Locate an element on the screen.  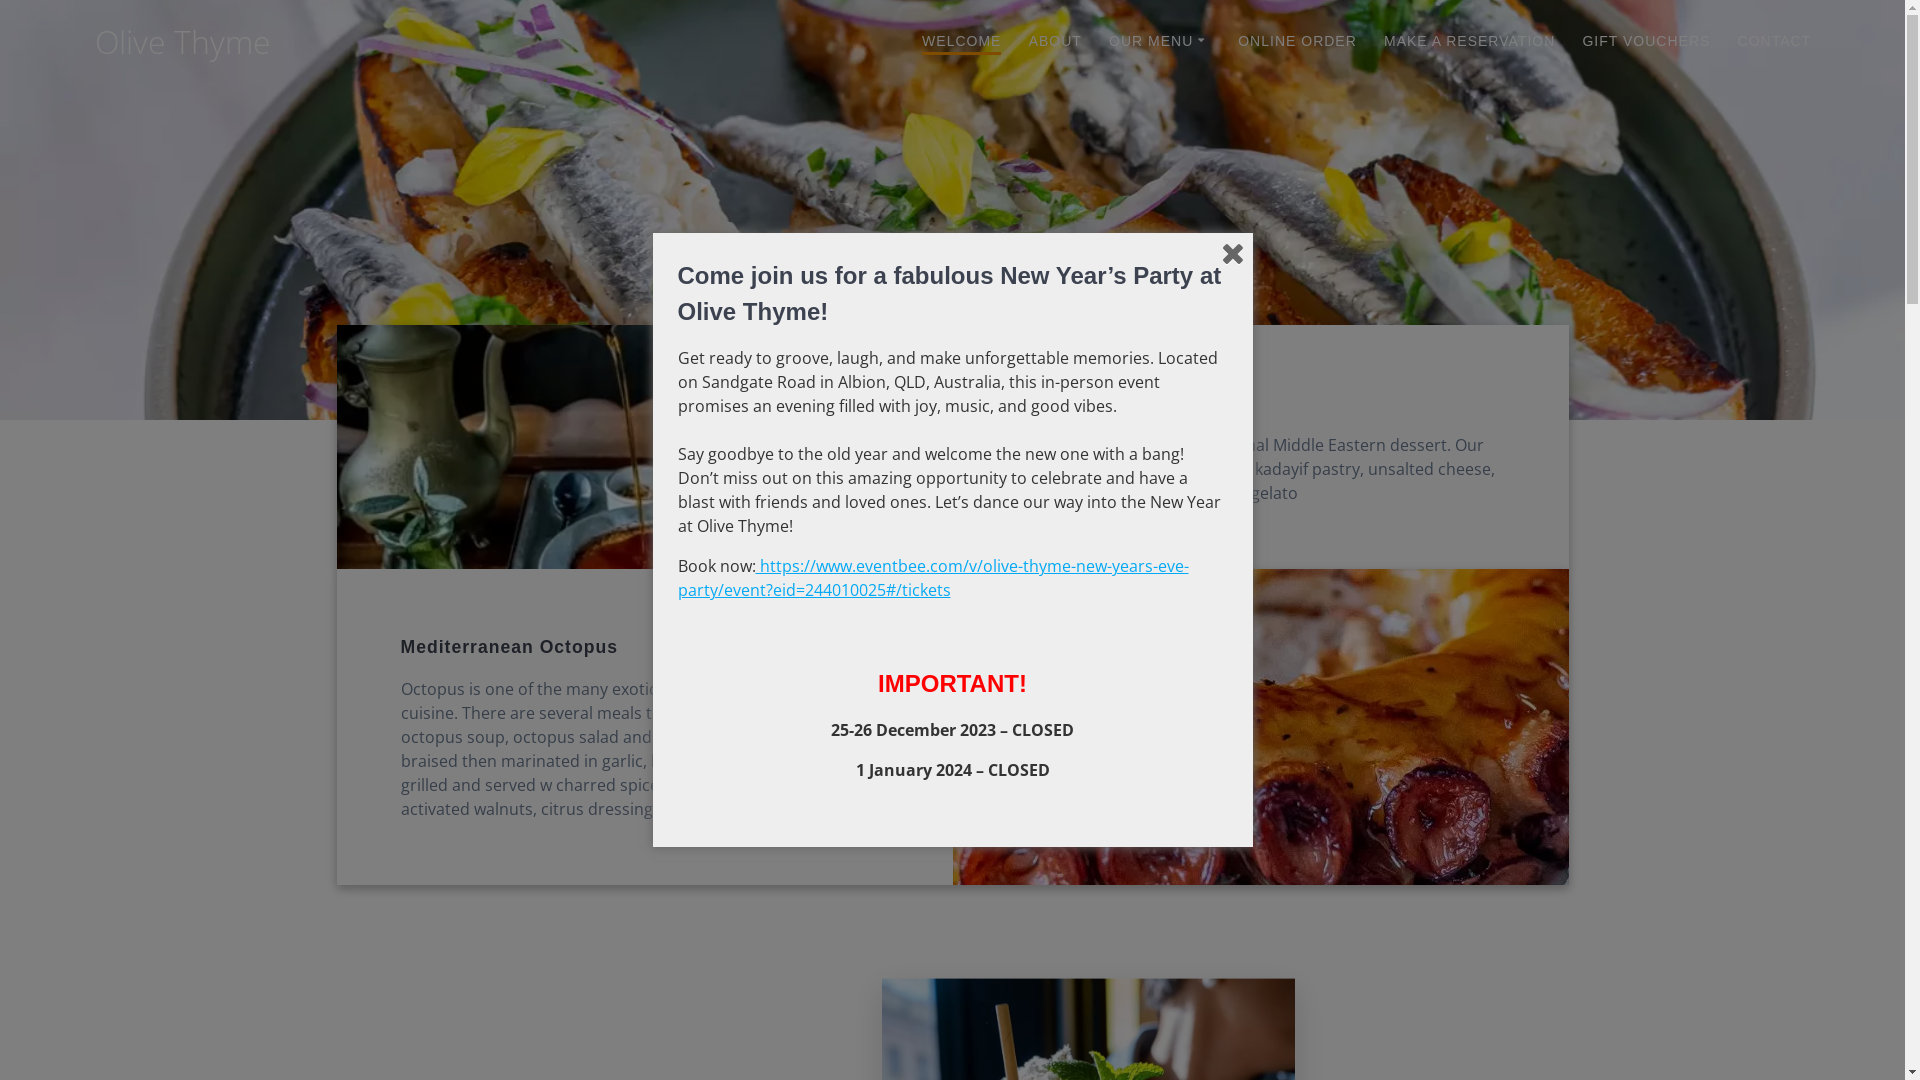
MAKE A RESERVATION is located at coordinates (1470, 42).